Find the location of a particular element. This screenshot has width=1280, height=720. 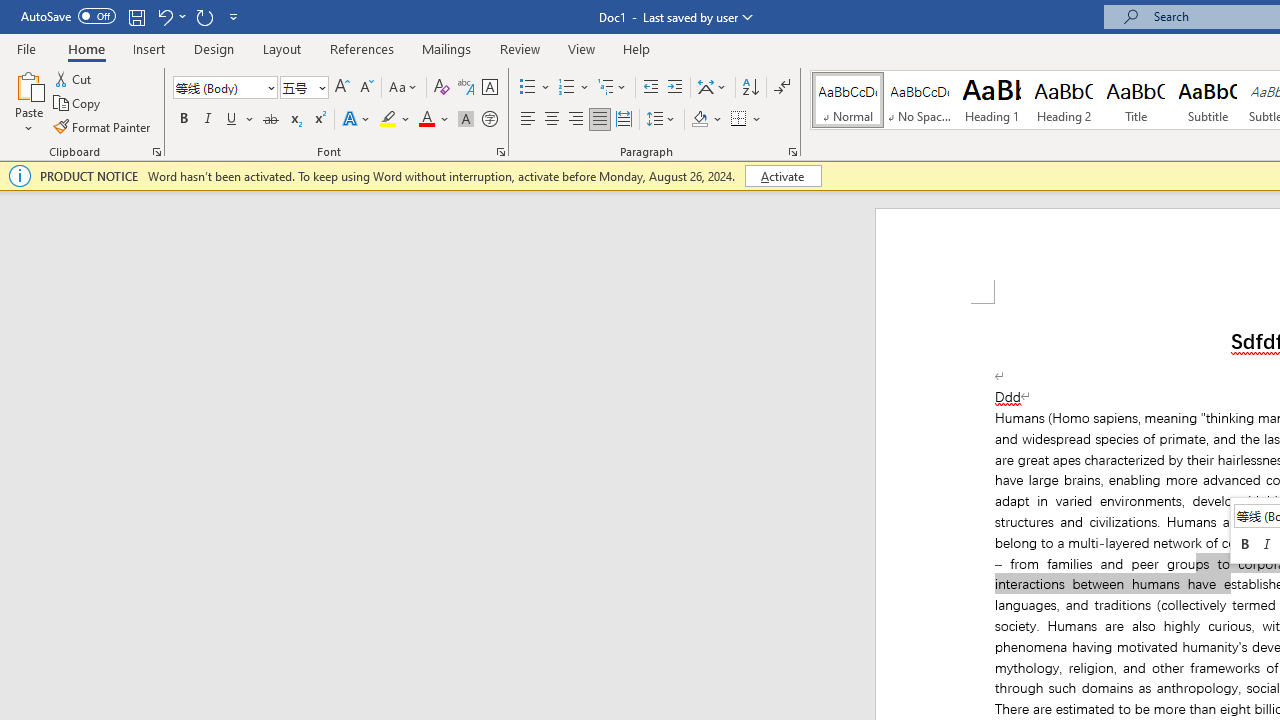

Font Color RGB(255, 0, 0) is located at coordinates (426, 120).